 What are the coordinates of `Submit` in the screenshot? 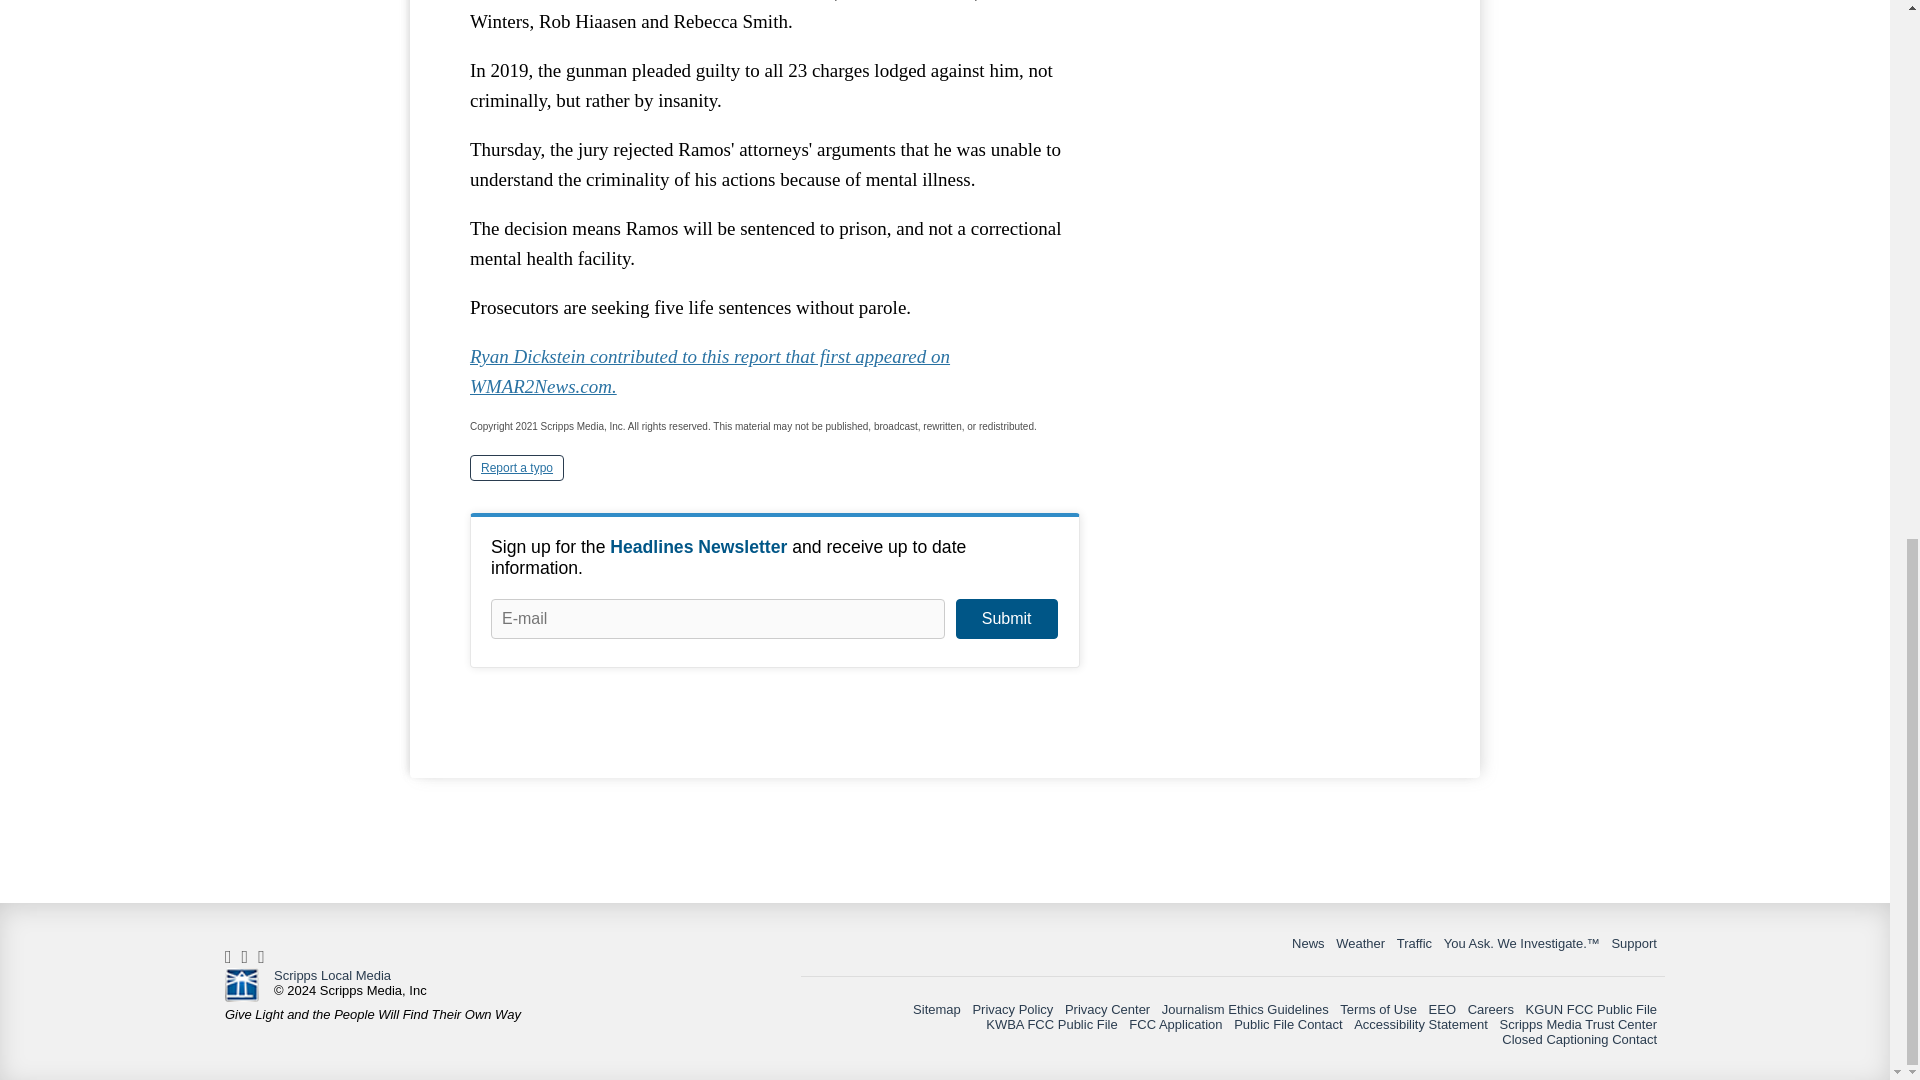 It's located at (1006, 619).